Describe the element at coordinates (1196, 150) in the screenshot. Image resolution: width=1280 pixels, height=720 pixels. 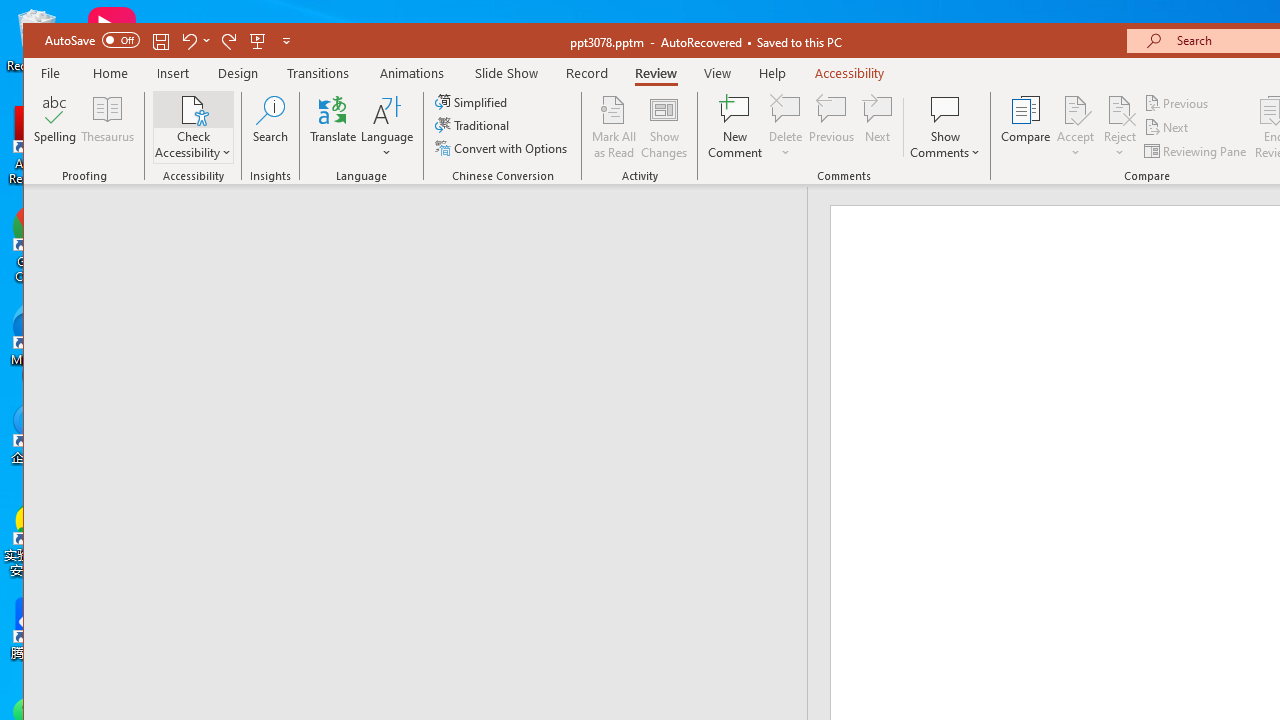
I see `Reviewing Pane` at that location.